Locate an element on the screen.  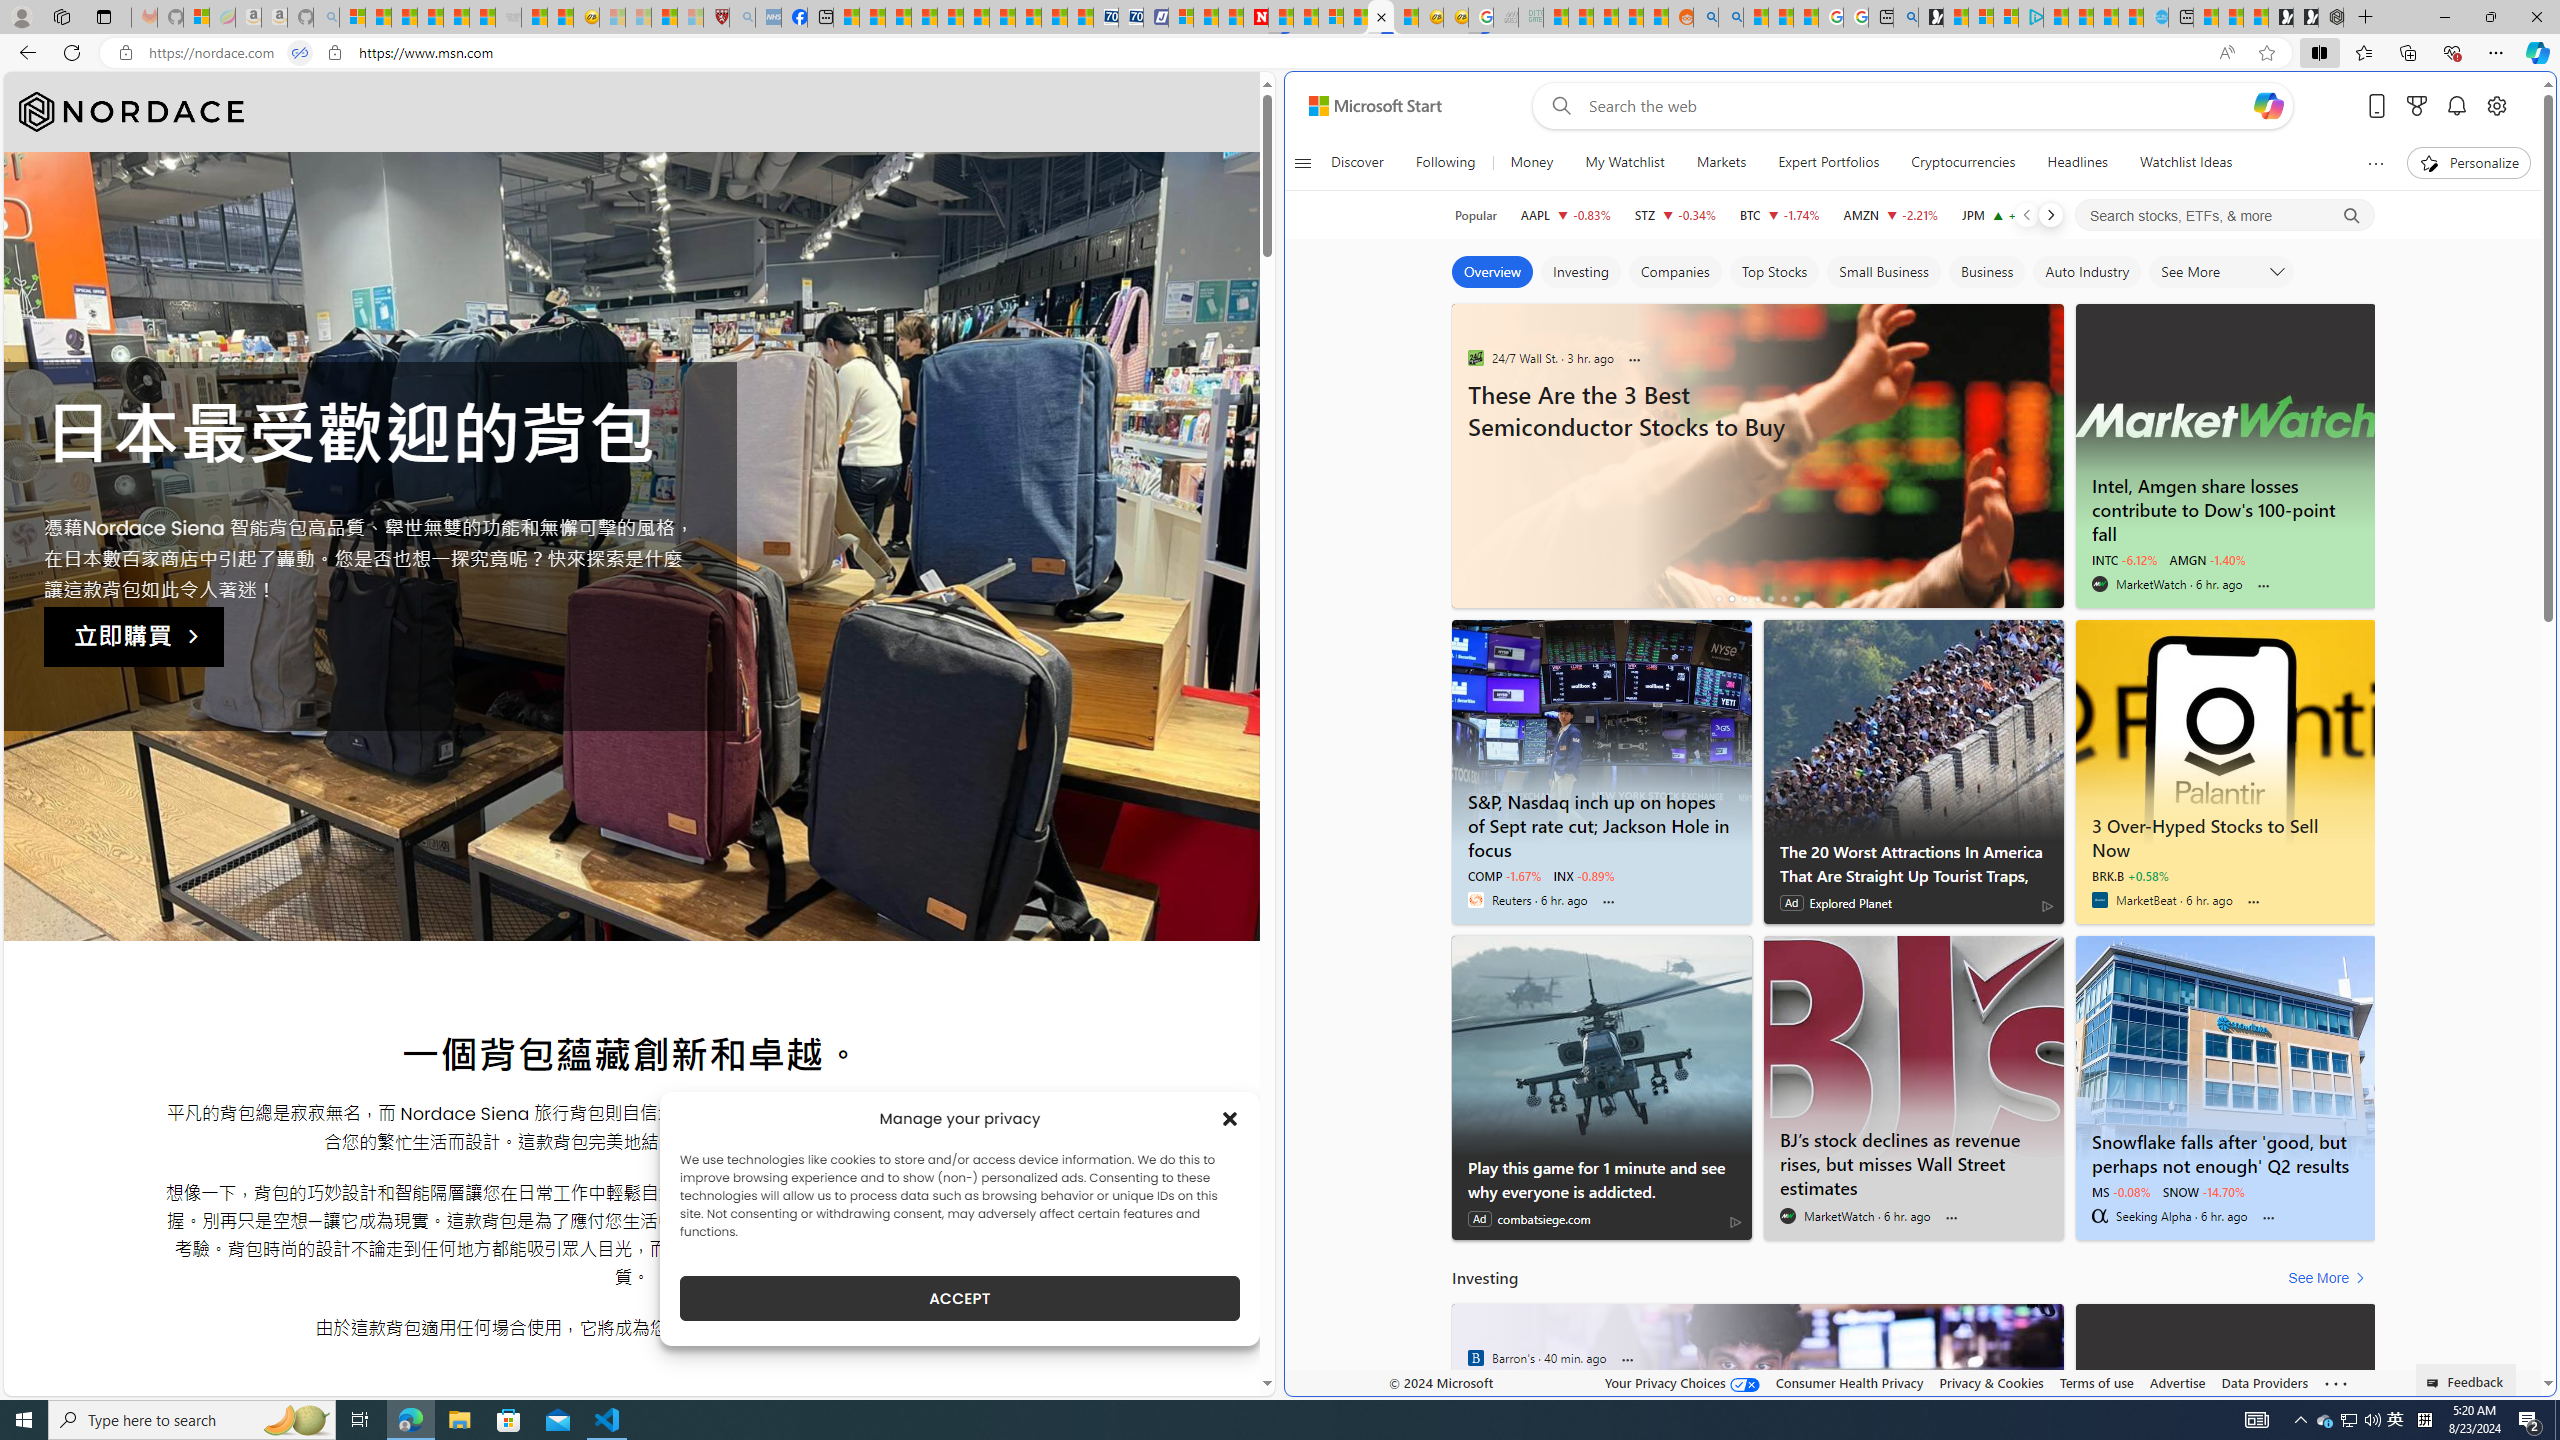
AdChoices is located at coordinates (1736, 1222).